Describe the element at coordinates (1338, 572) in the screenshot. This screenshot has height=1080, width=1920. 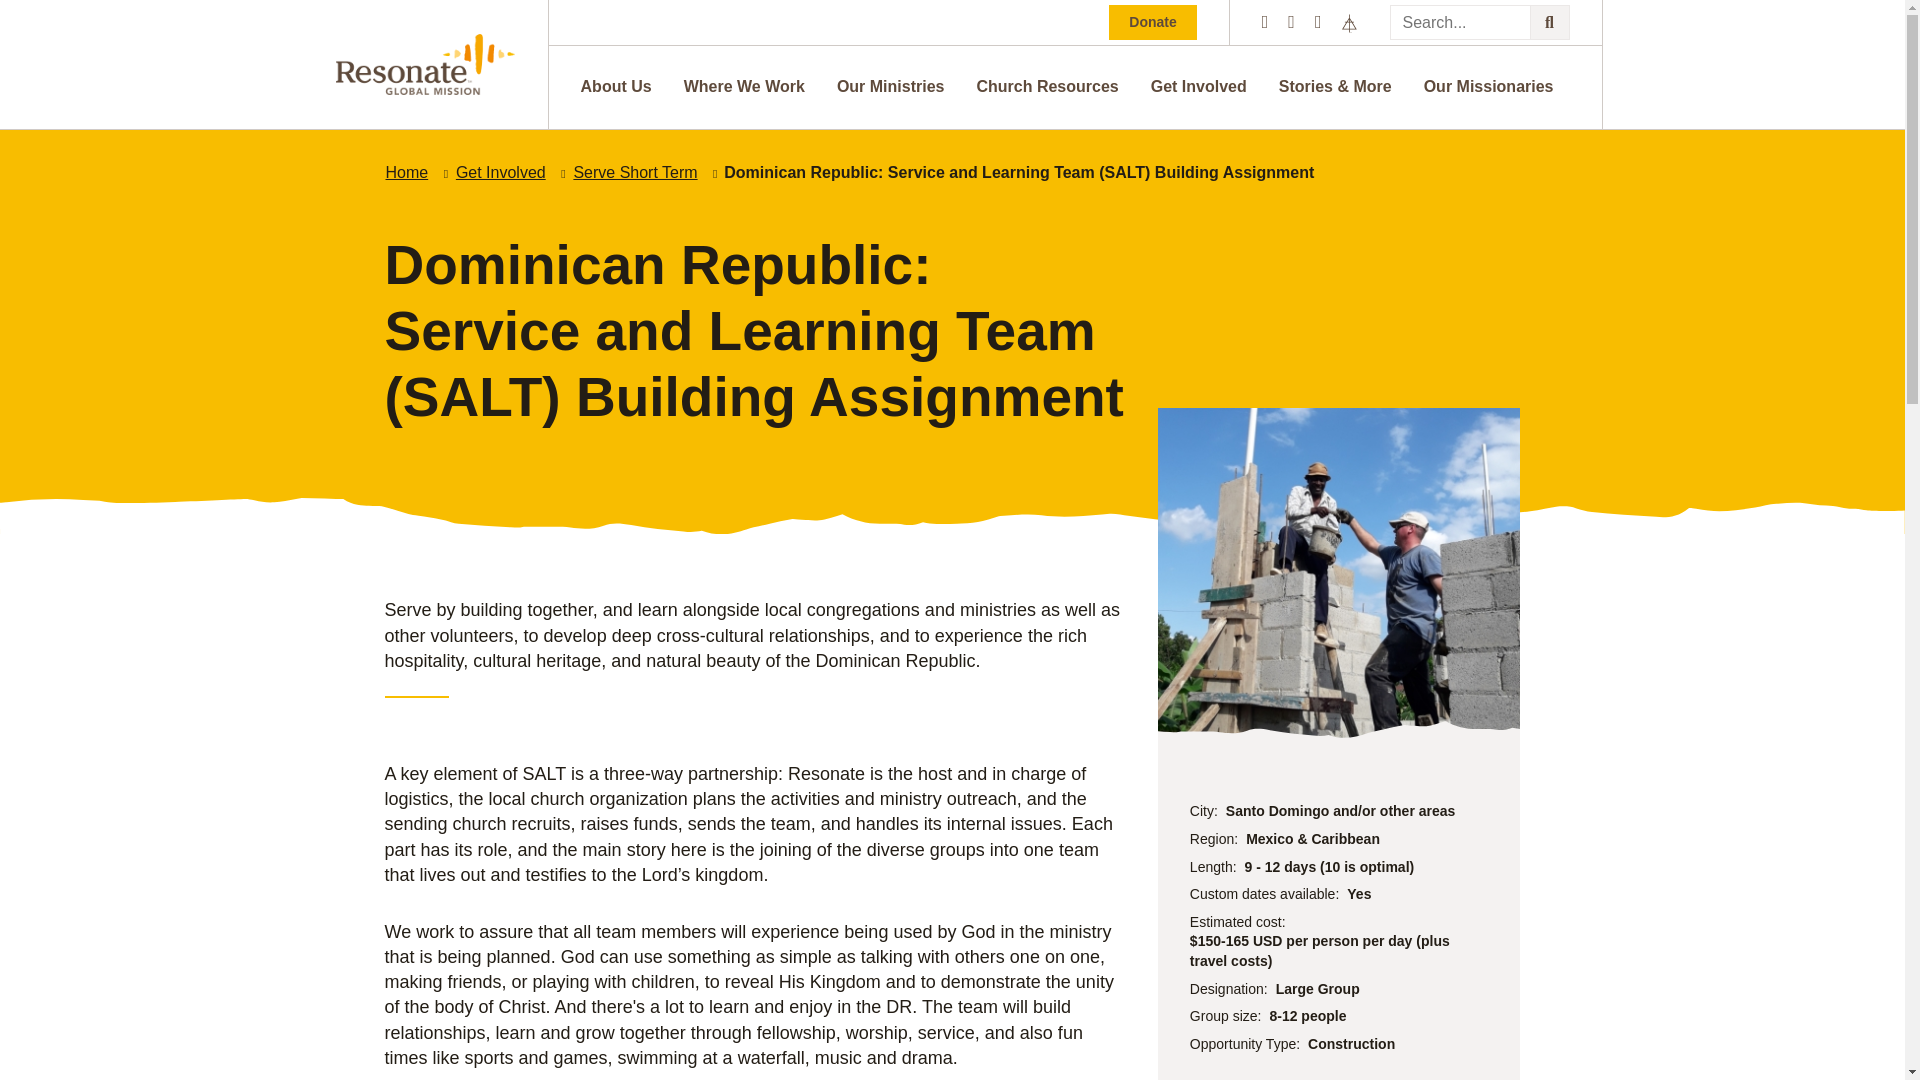
I see `SALT Construction` at that location.